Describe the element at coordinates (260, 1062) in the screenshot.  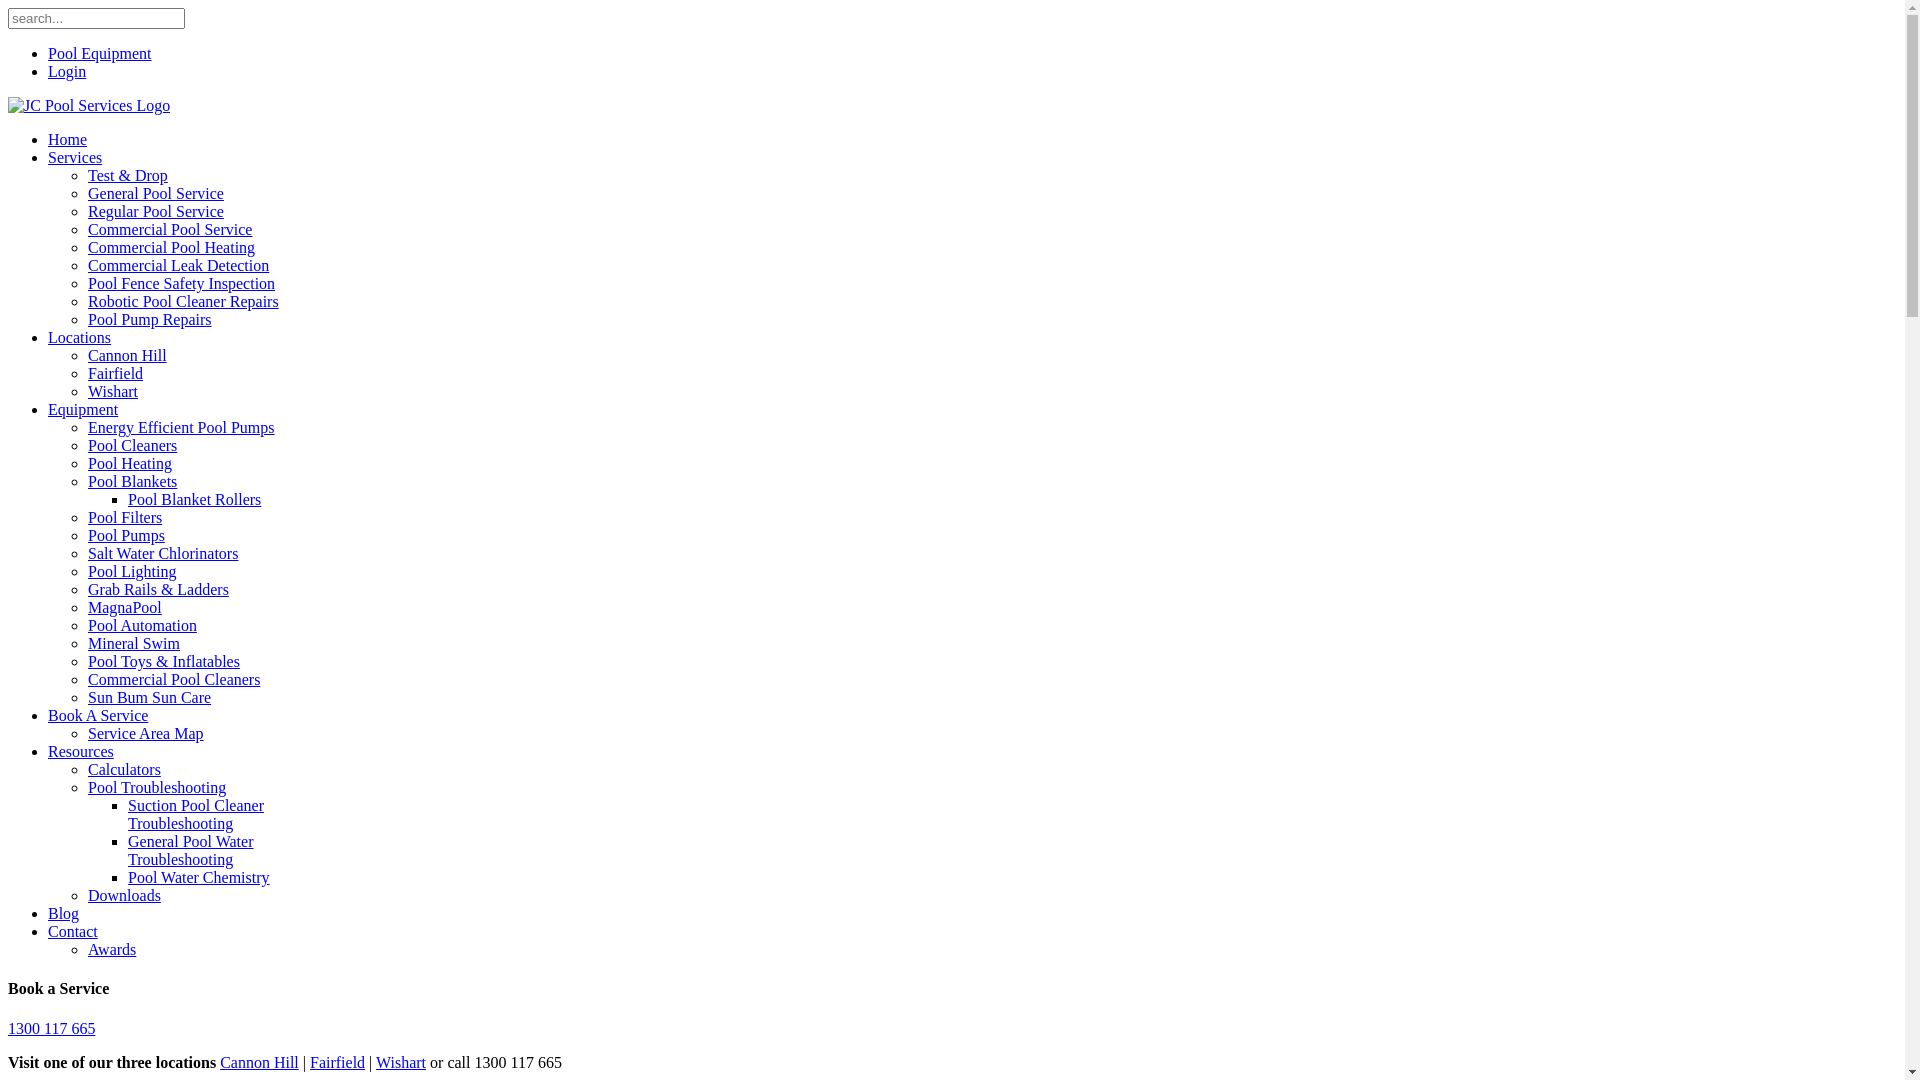
I see `Cannon Hill` at that location.